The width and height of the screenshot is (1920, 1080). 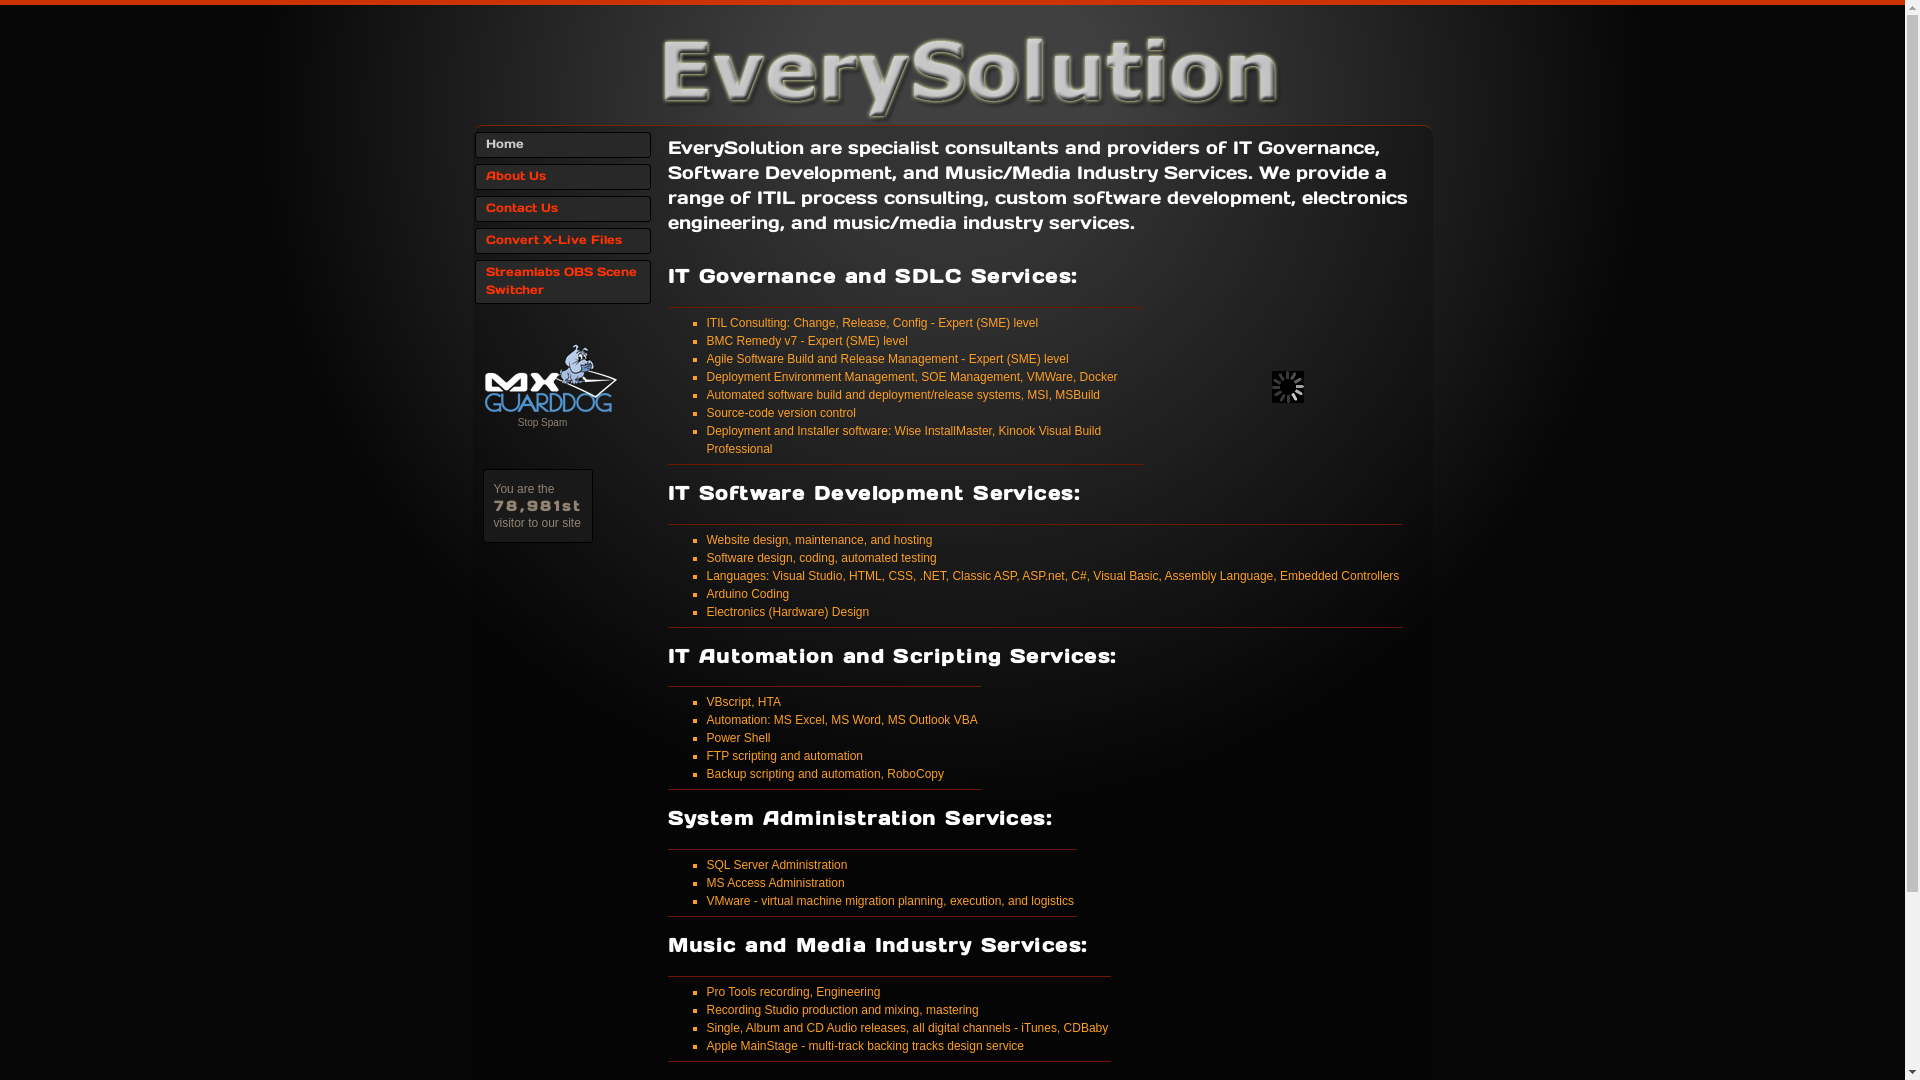 What do you see at coordinates (562, 145) in the screenshot?
I see `Home` at bounding box center [562, 145].